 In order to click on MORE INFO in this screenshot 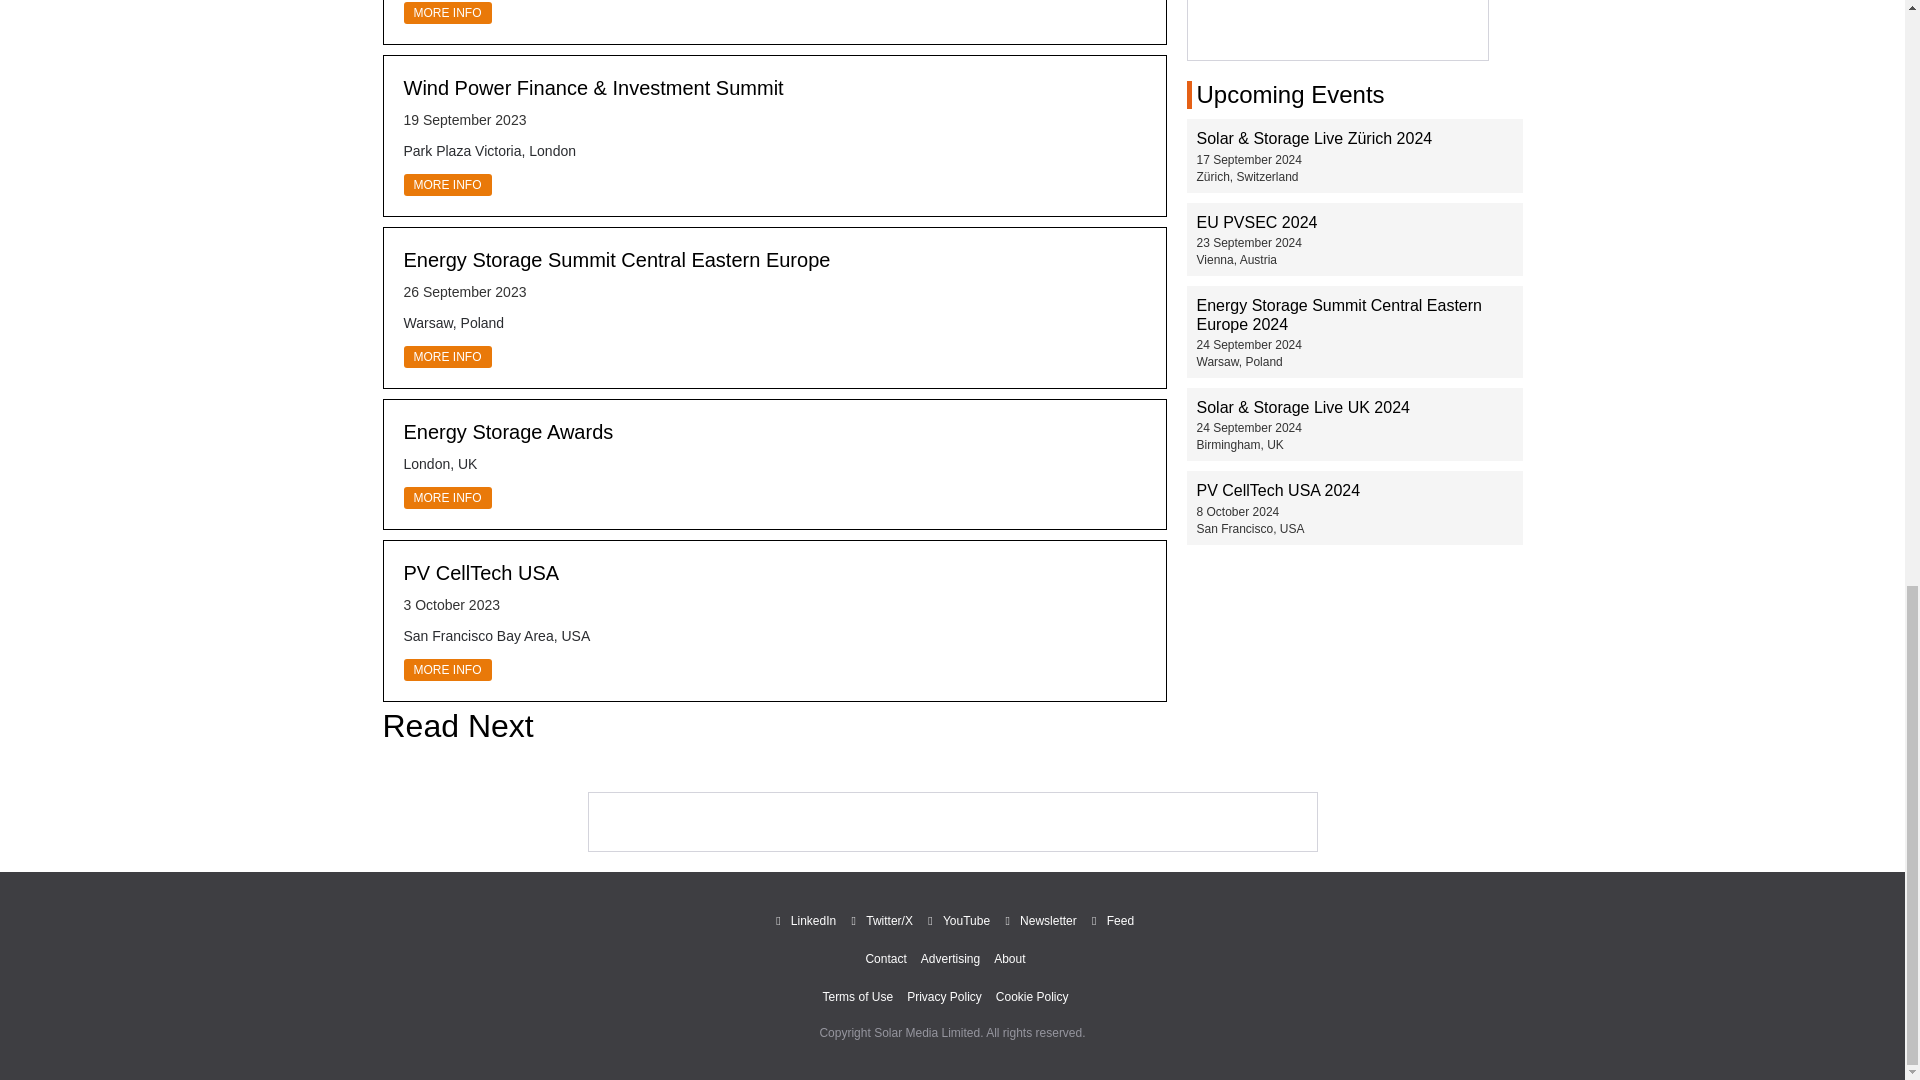, I will do `click(447, 184)`.